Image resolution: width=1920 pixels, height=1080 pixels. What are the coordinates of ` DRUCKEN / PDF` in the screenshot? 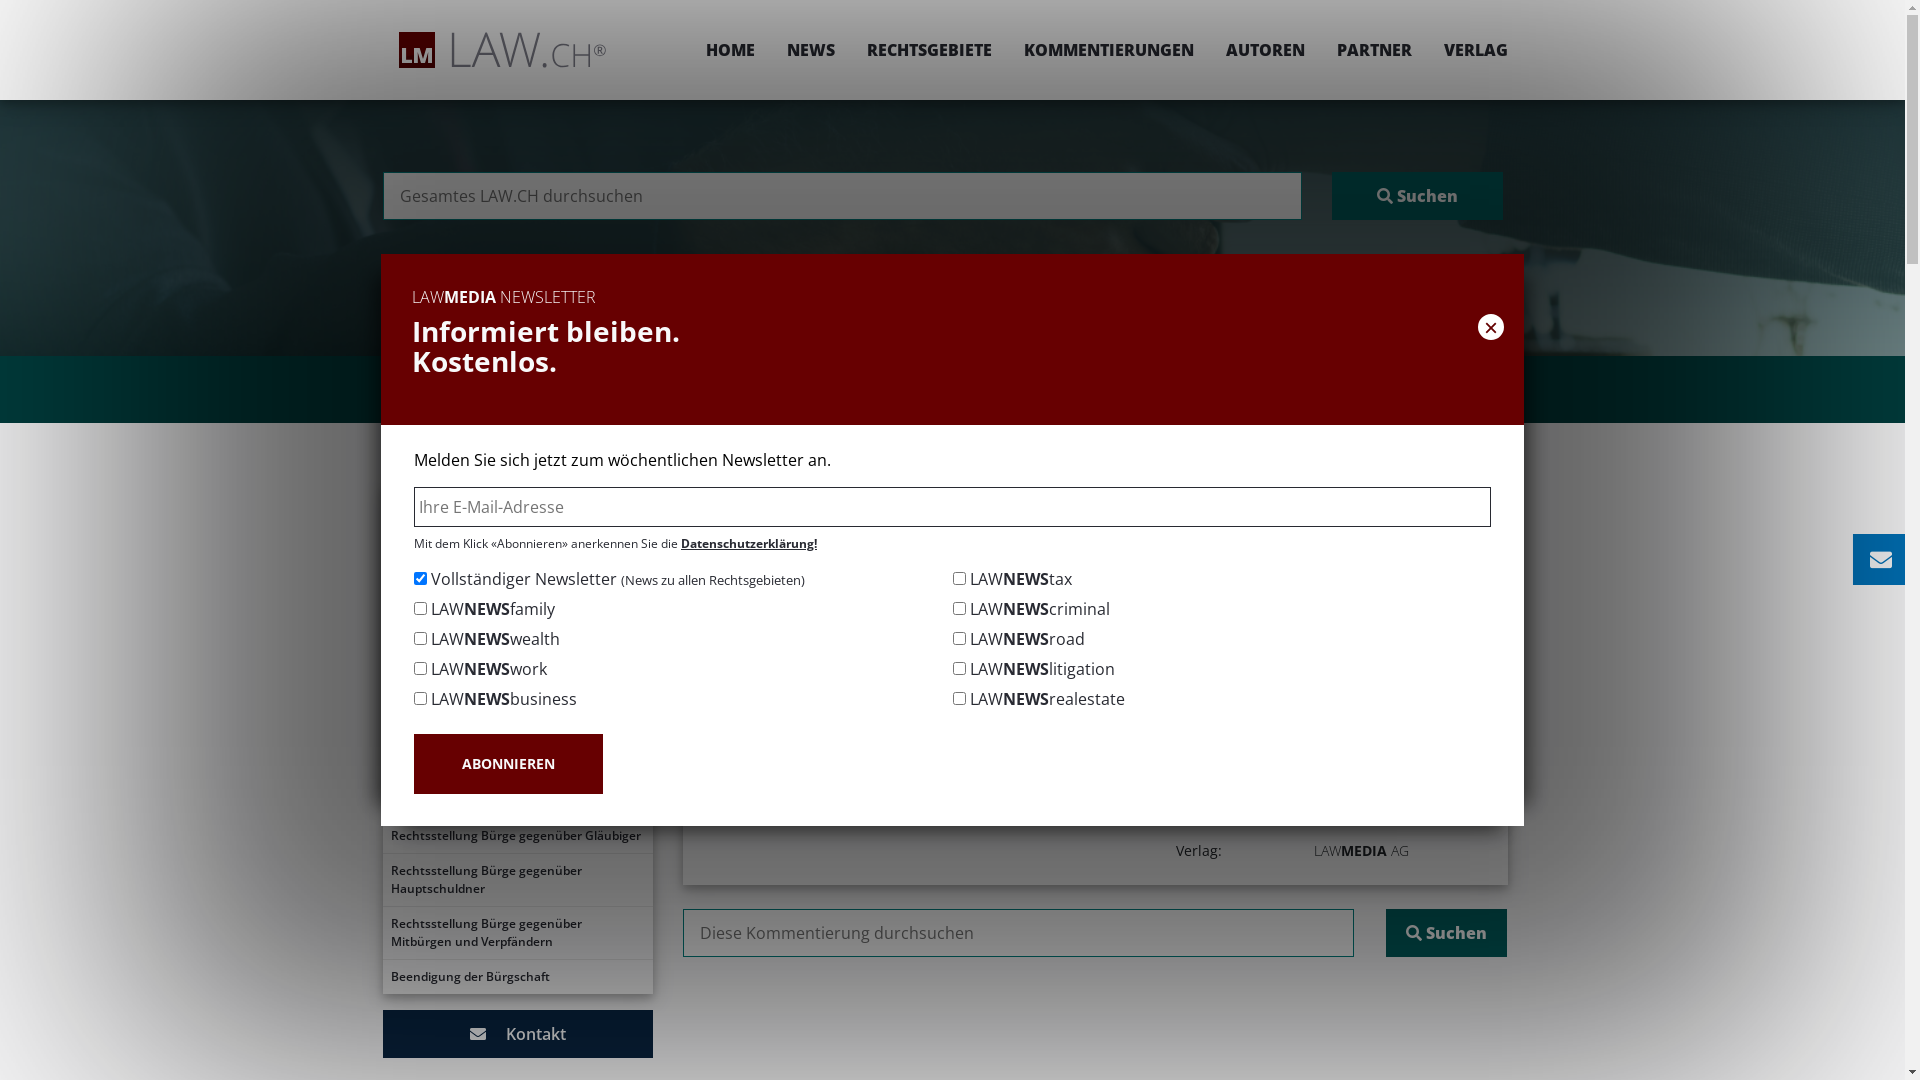 It's located at (1446, 562).